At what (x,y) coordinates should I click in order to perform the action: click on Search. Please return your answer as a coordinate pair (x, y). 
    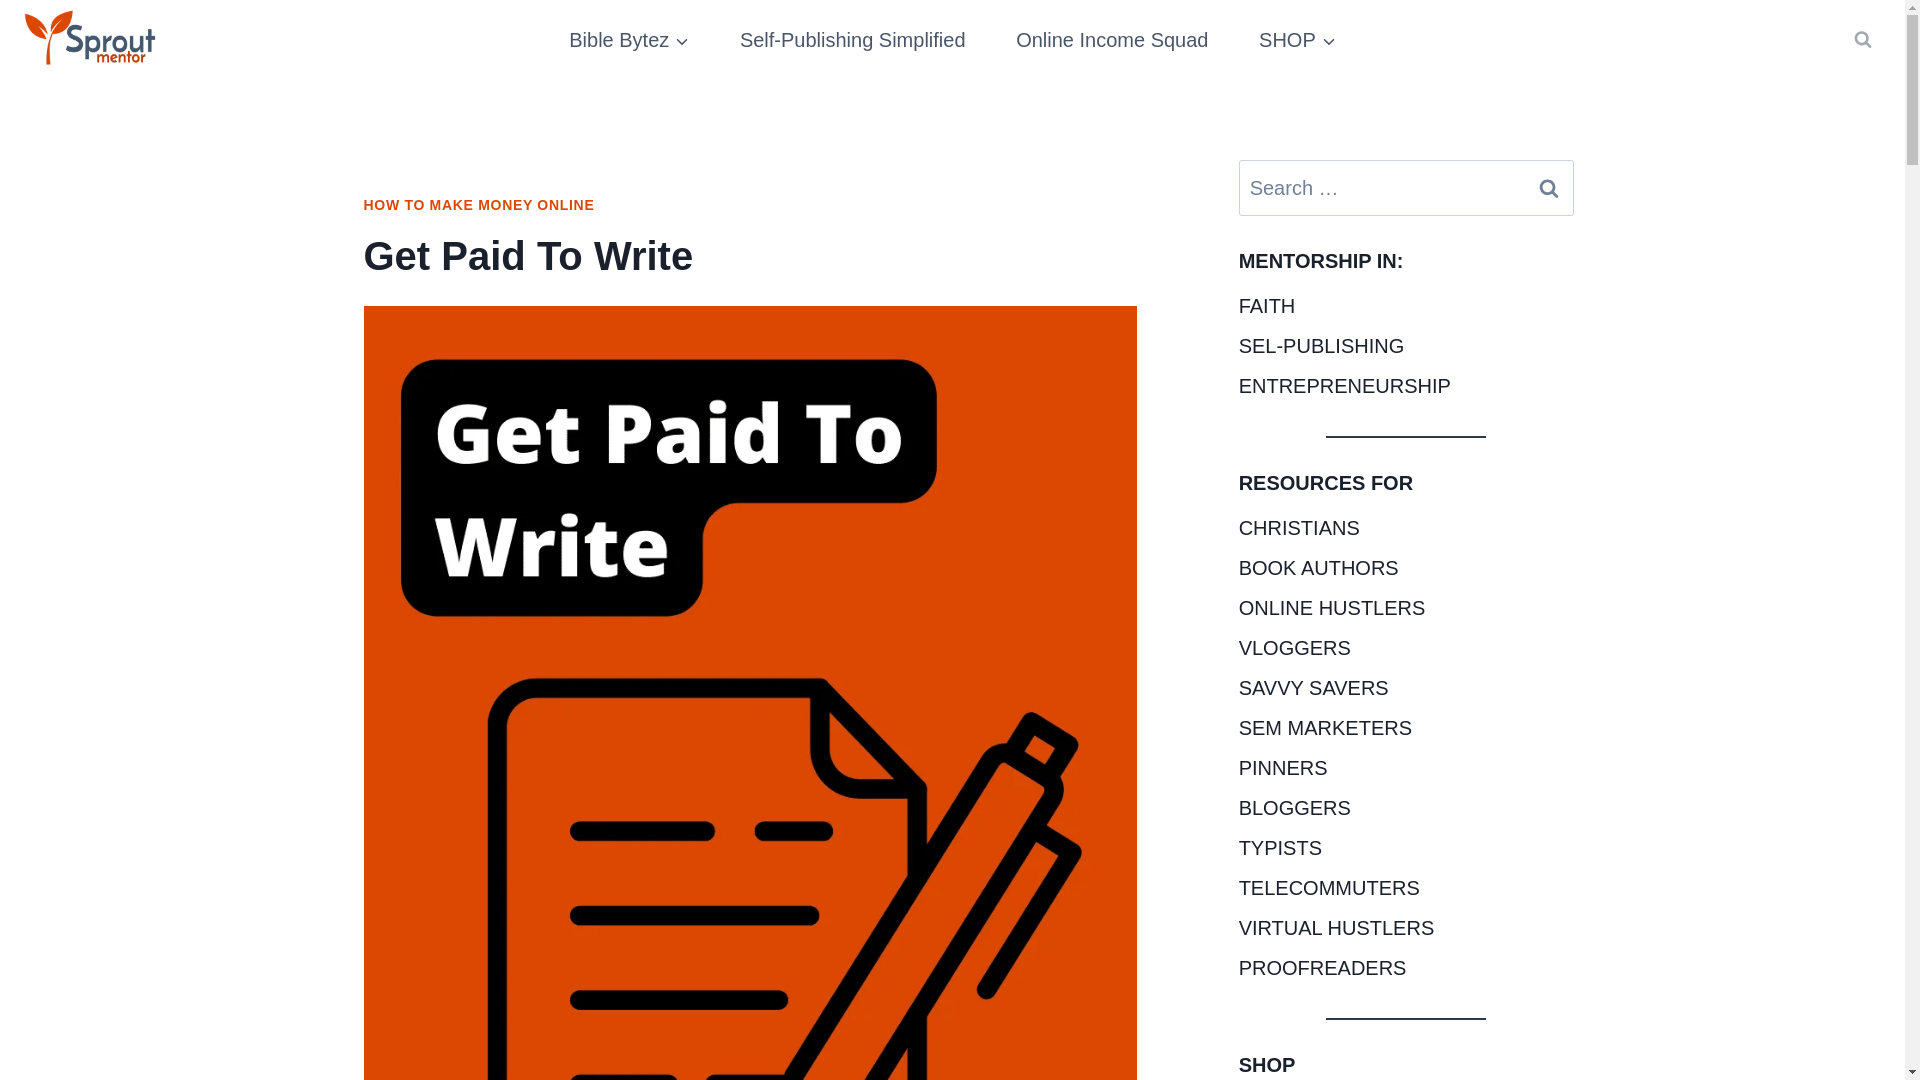
    Looking at the image, I should click on (1549, 188).